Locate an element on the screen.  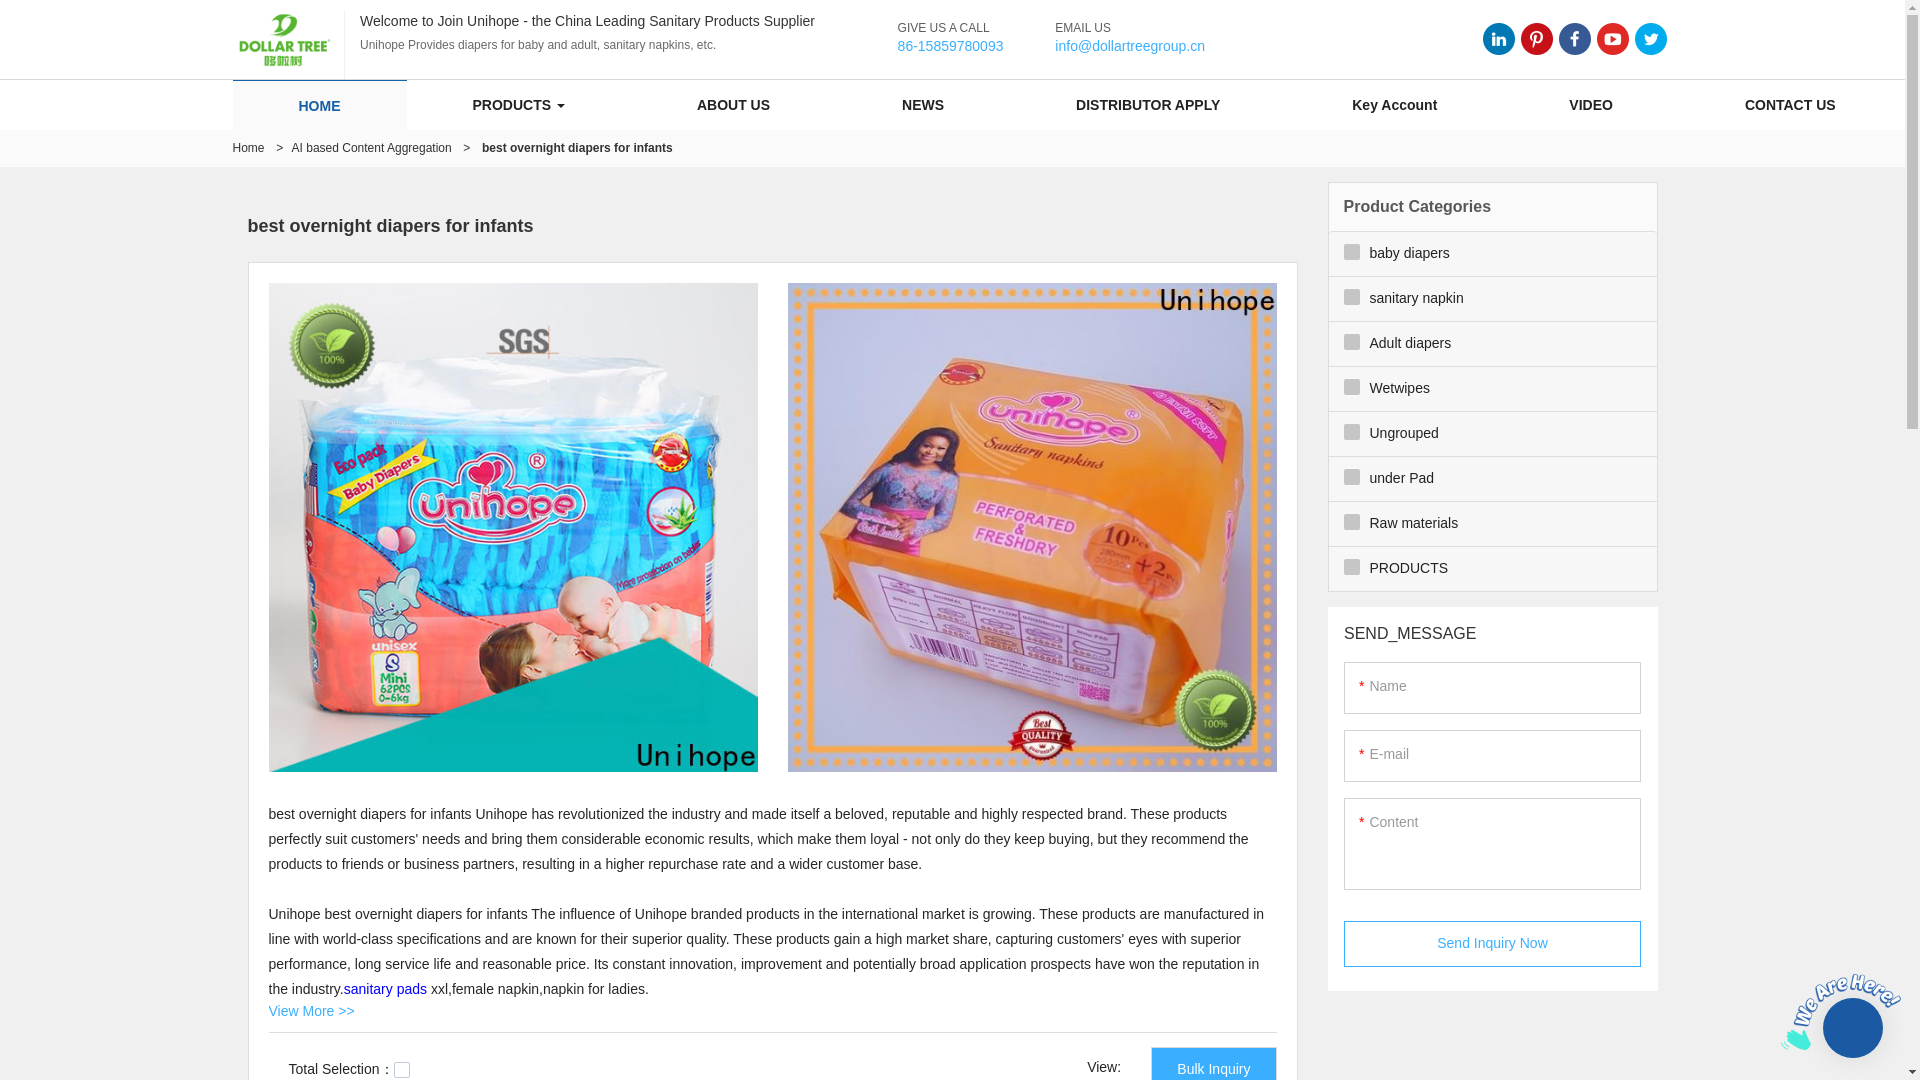
on is located at coordinates (402, 1069).